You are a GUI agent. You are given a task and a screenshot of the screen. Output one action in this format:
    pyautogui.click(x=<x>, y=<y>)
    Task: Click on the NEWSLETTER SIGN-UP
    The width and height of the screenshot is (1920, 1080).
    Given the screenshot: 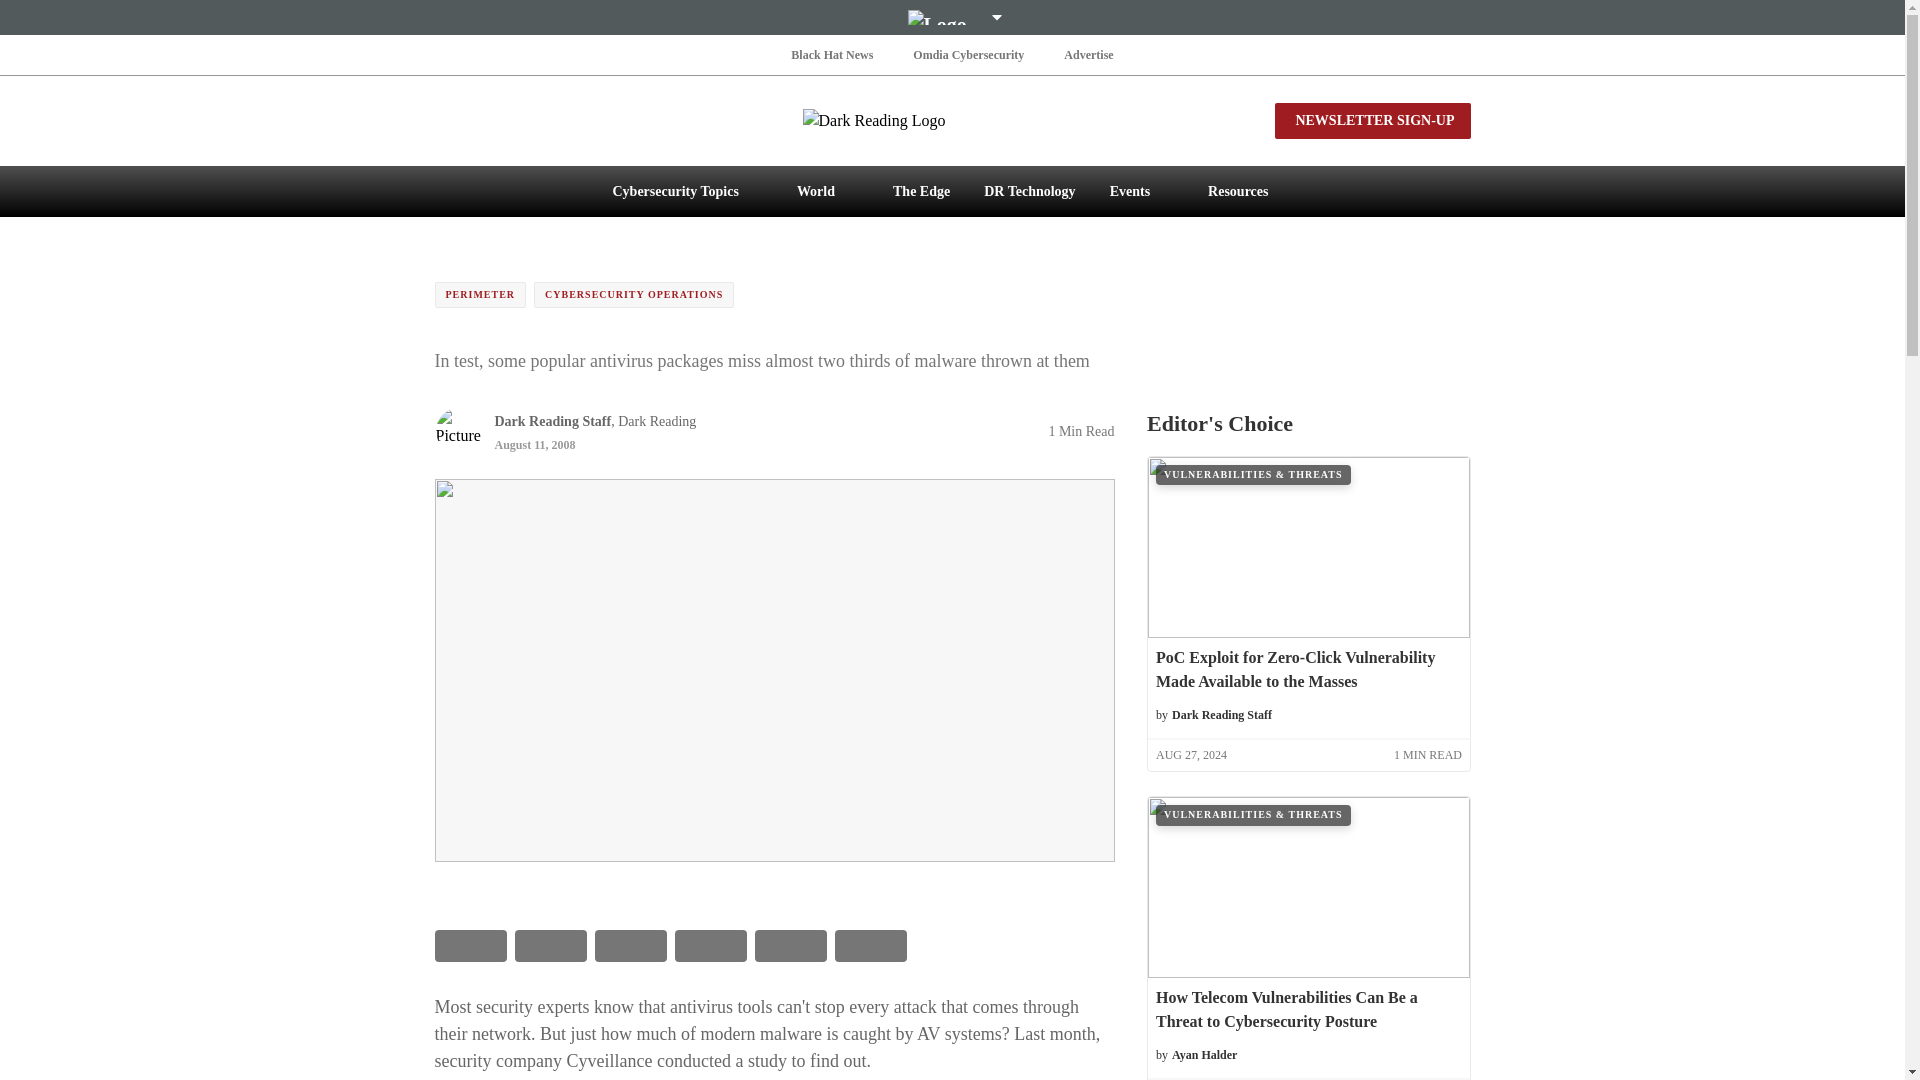 What is the action you would take?
    pyautogui.click(x=1372, y=120)
    